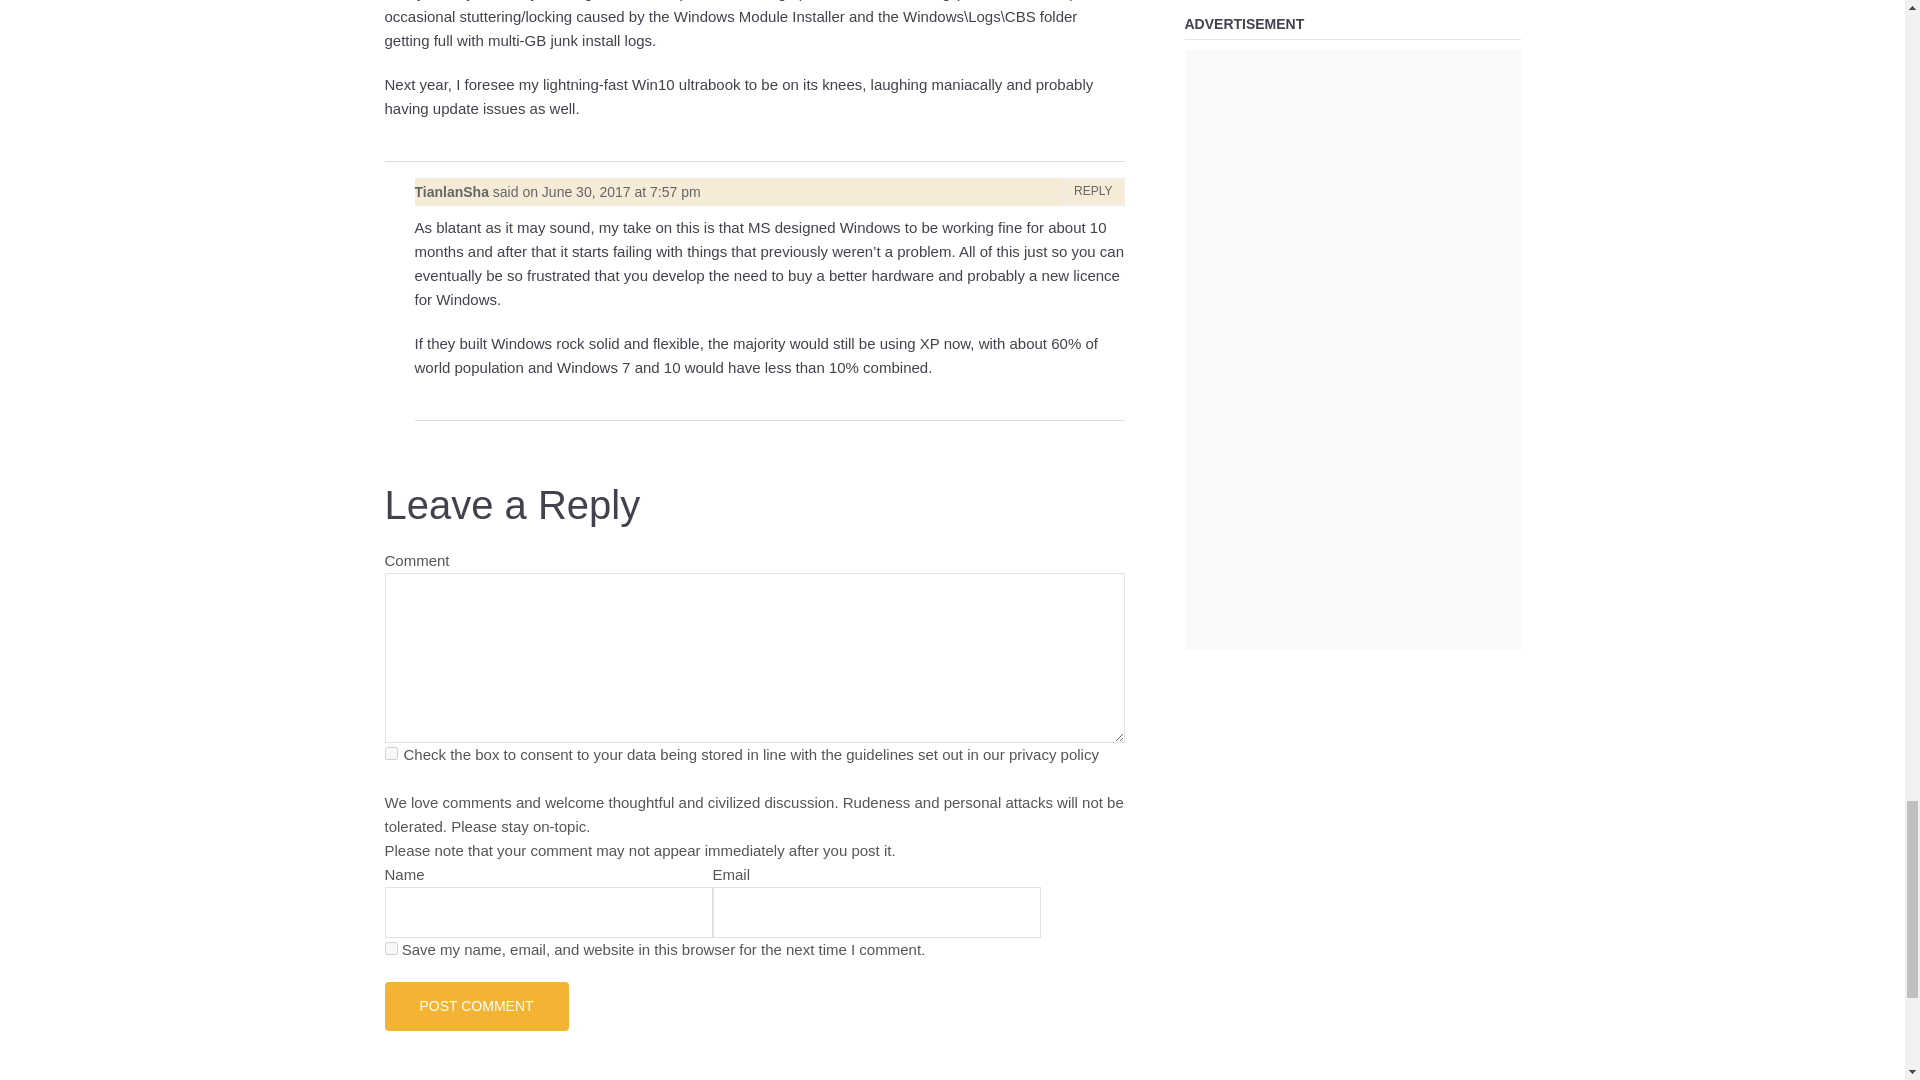 The image size is (1920, 1080). What do you see at coordinates (476, 1006) in the screenshot?
I see `Post Comment` at bounding box center [476, 1006].